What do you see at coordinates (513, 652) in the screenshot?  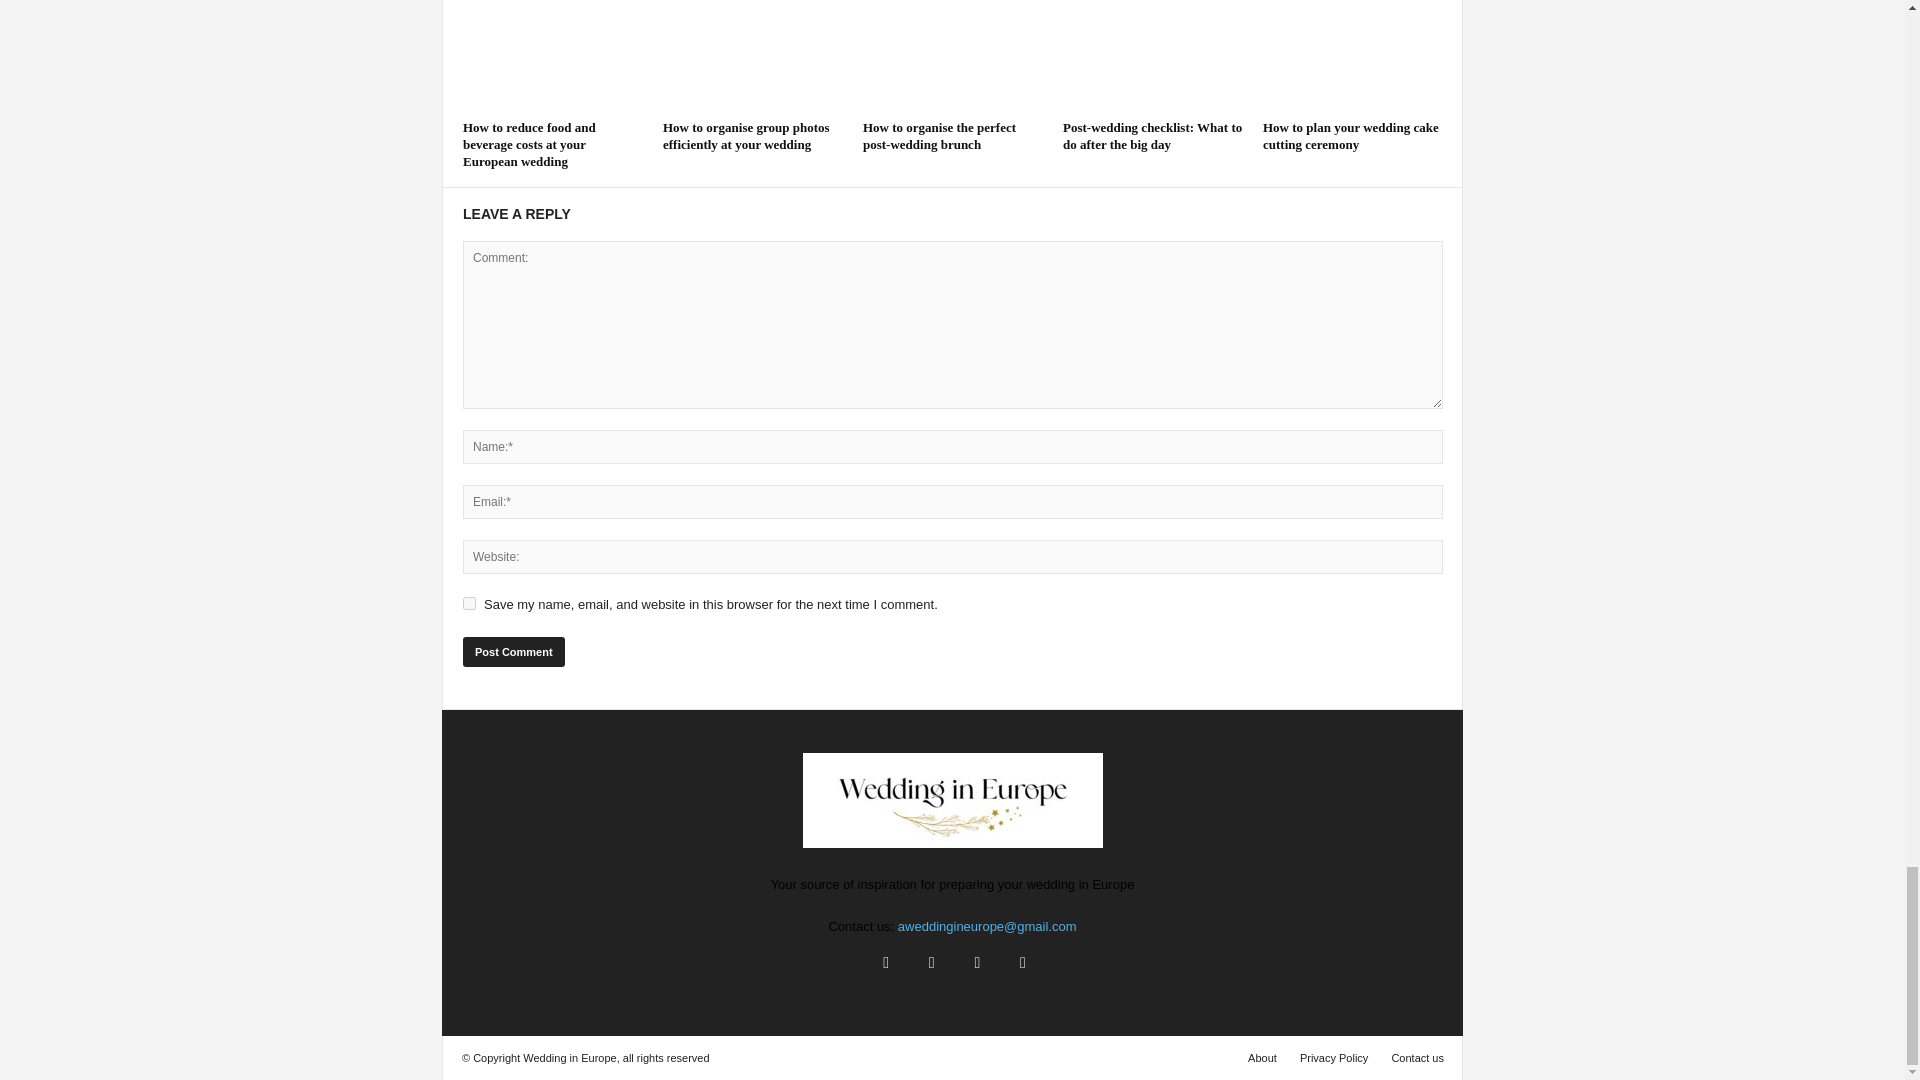 I see `Post Comment` at bounding box center [513, 652].